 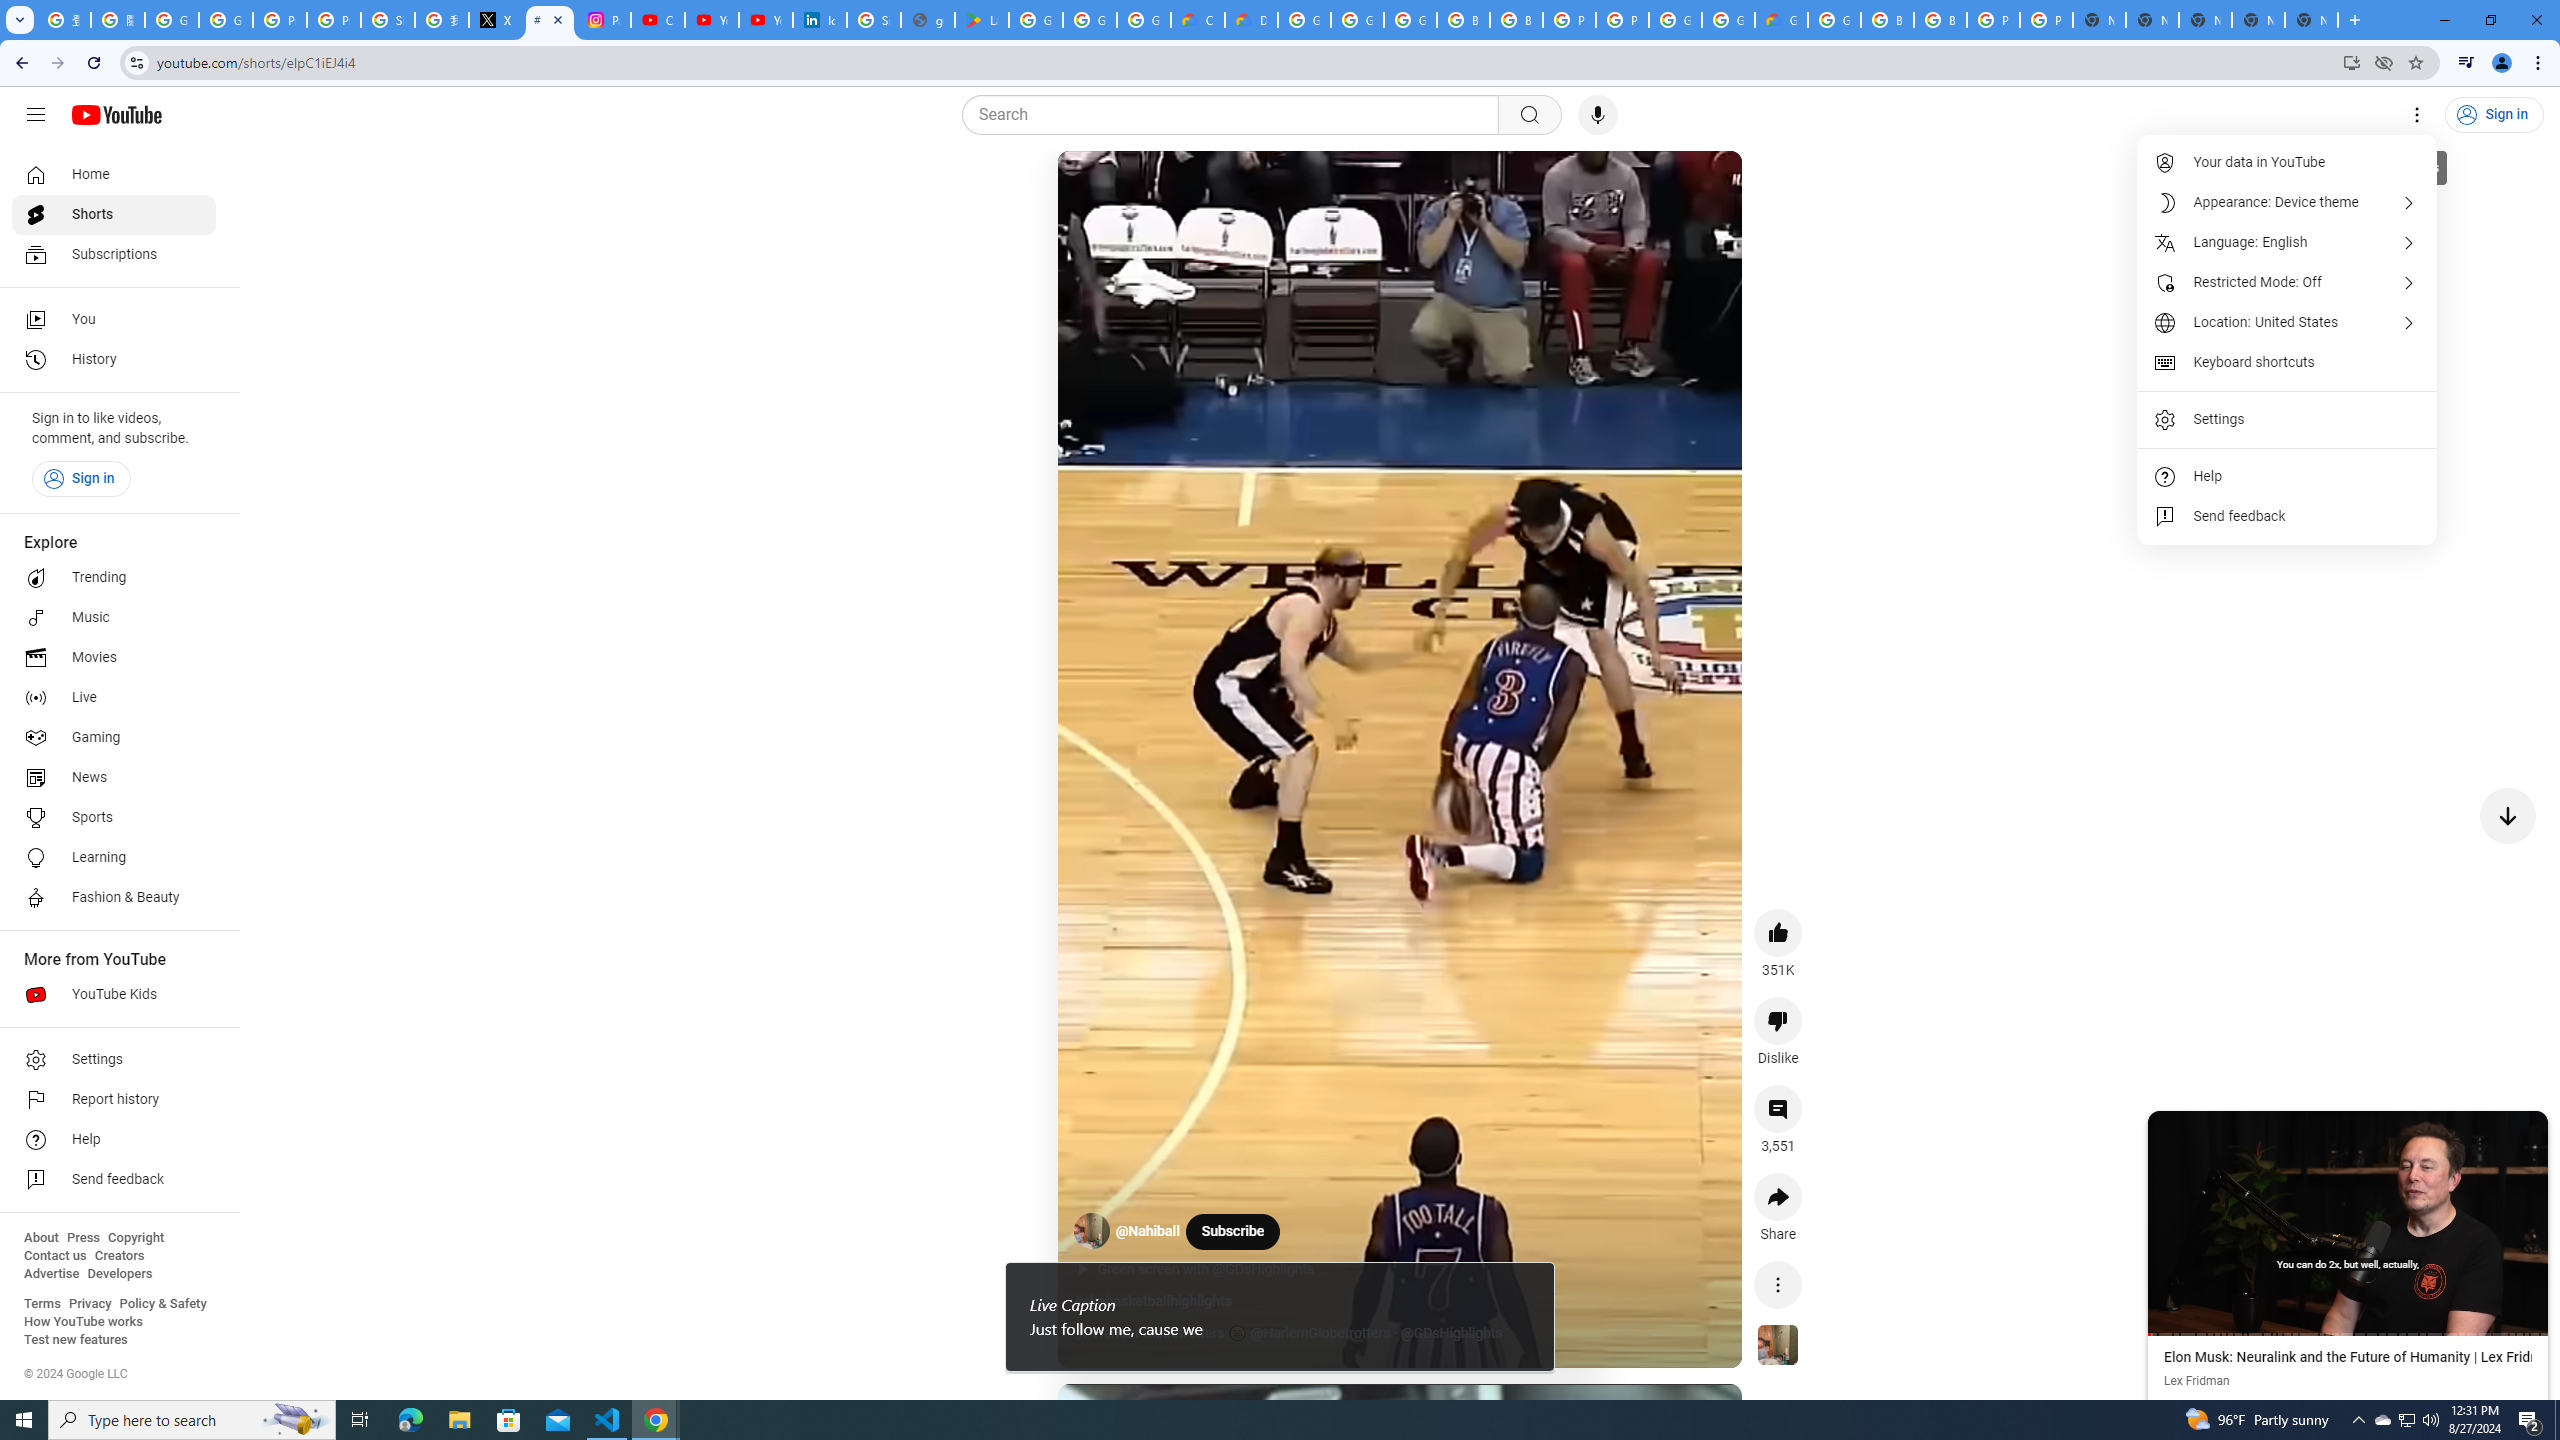 I want to click on music icon, so click(x=1081, y=1334).